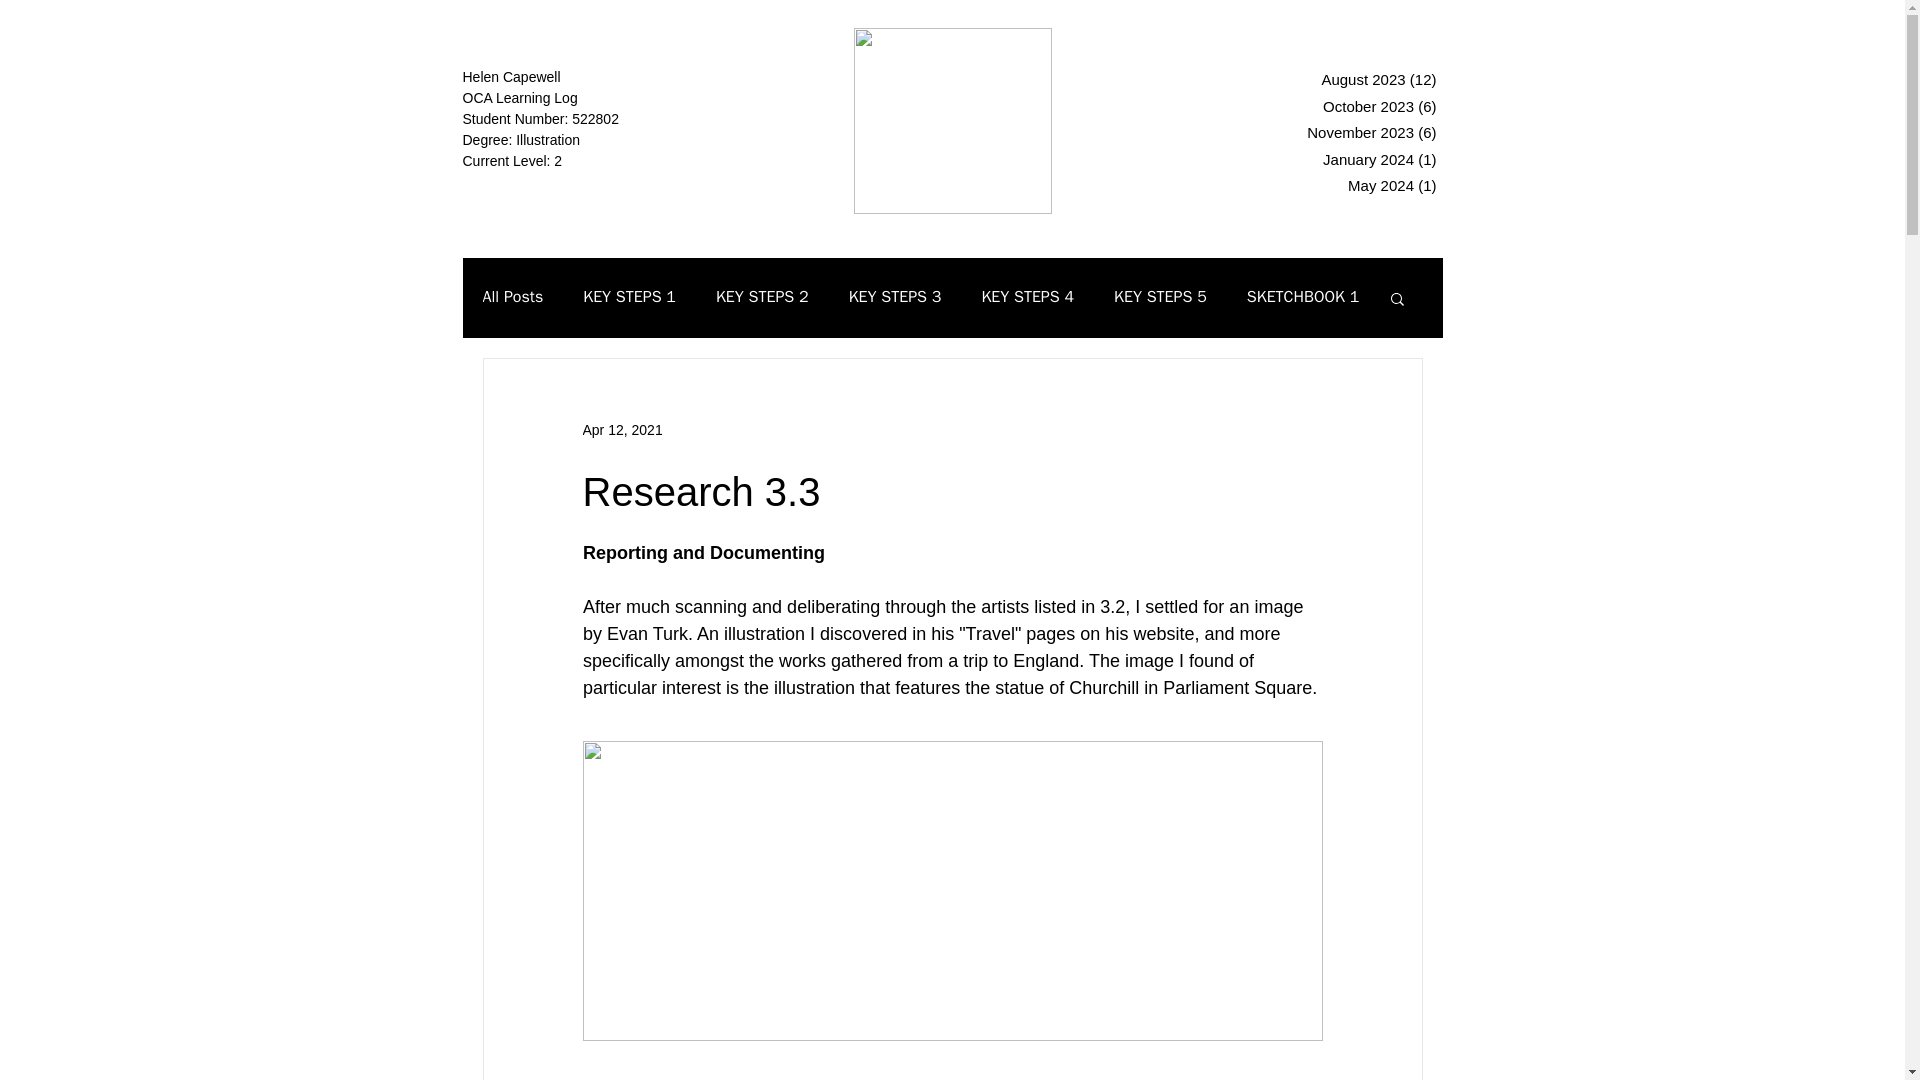 The width and height of the screenshot is (1920, 1080). What do you see at coordinates (512, 297) in the screenshot?
I see `All Posts` at bounding box center [512, 297].